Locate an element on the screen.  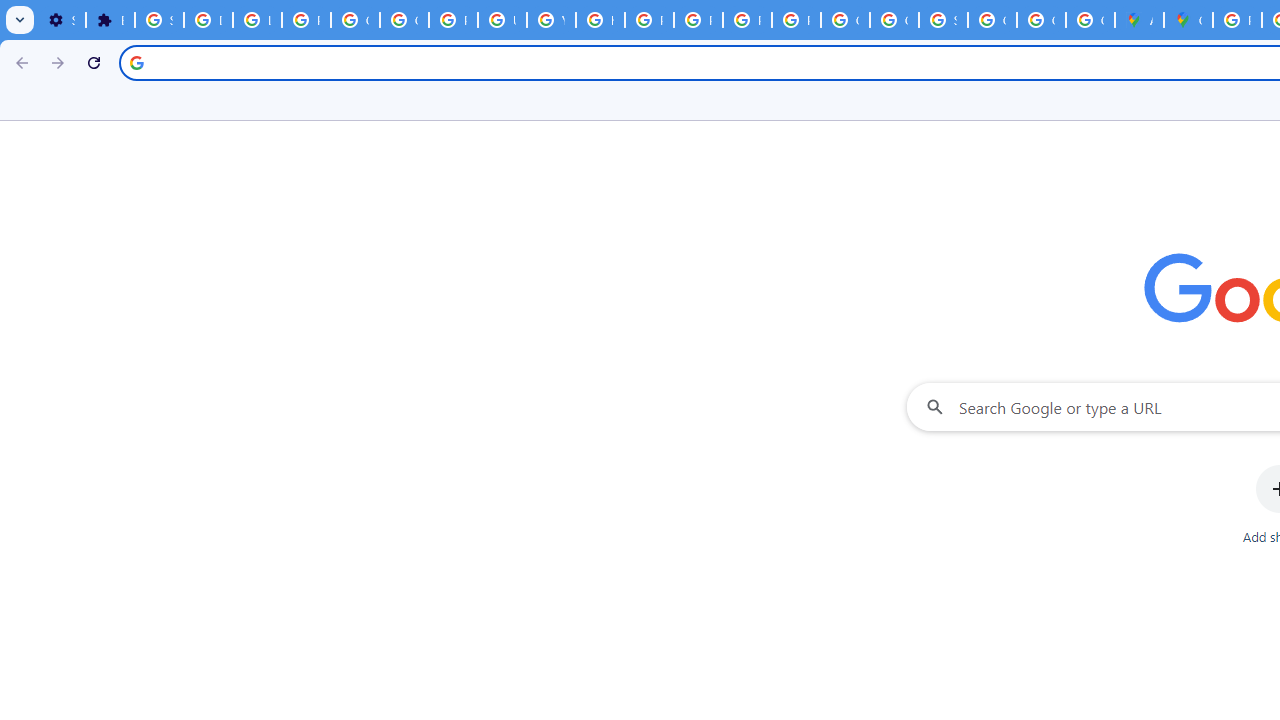
Settings - On startup is located at coordinates (61, 20).